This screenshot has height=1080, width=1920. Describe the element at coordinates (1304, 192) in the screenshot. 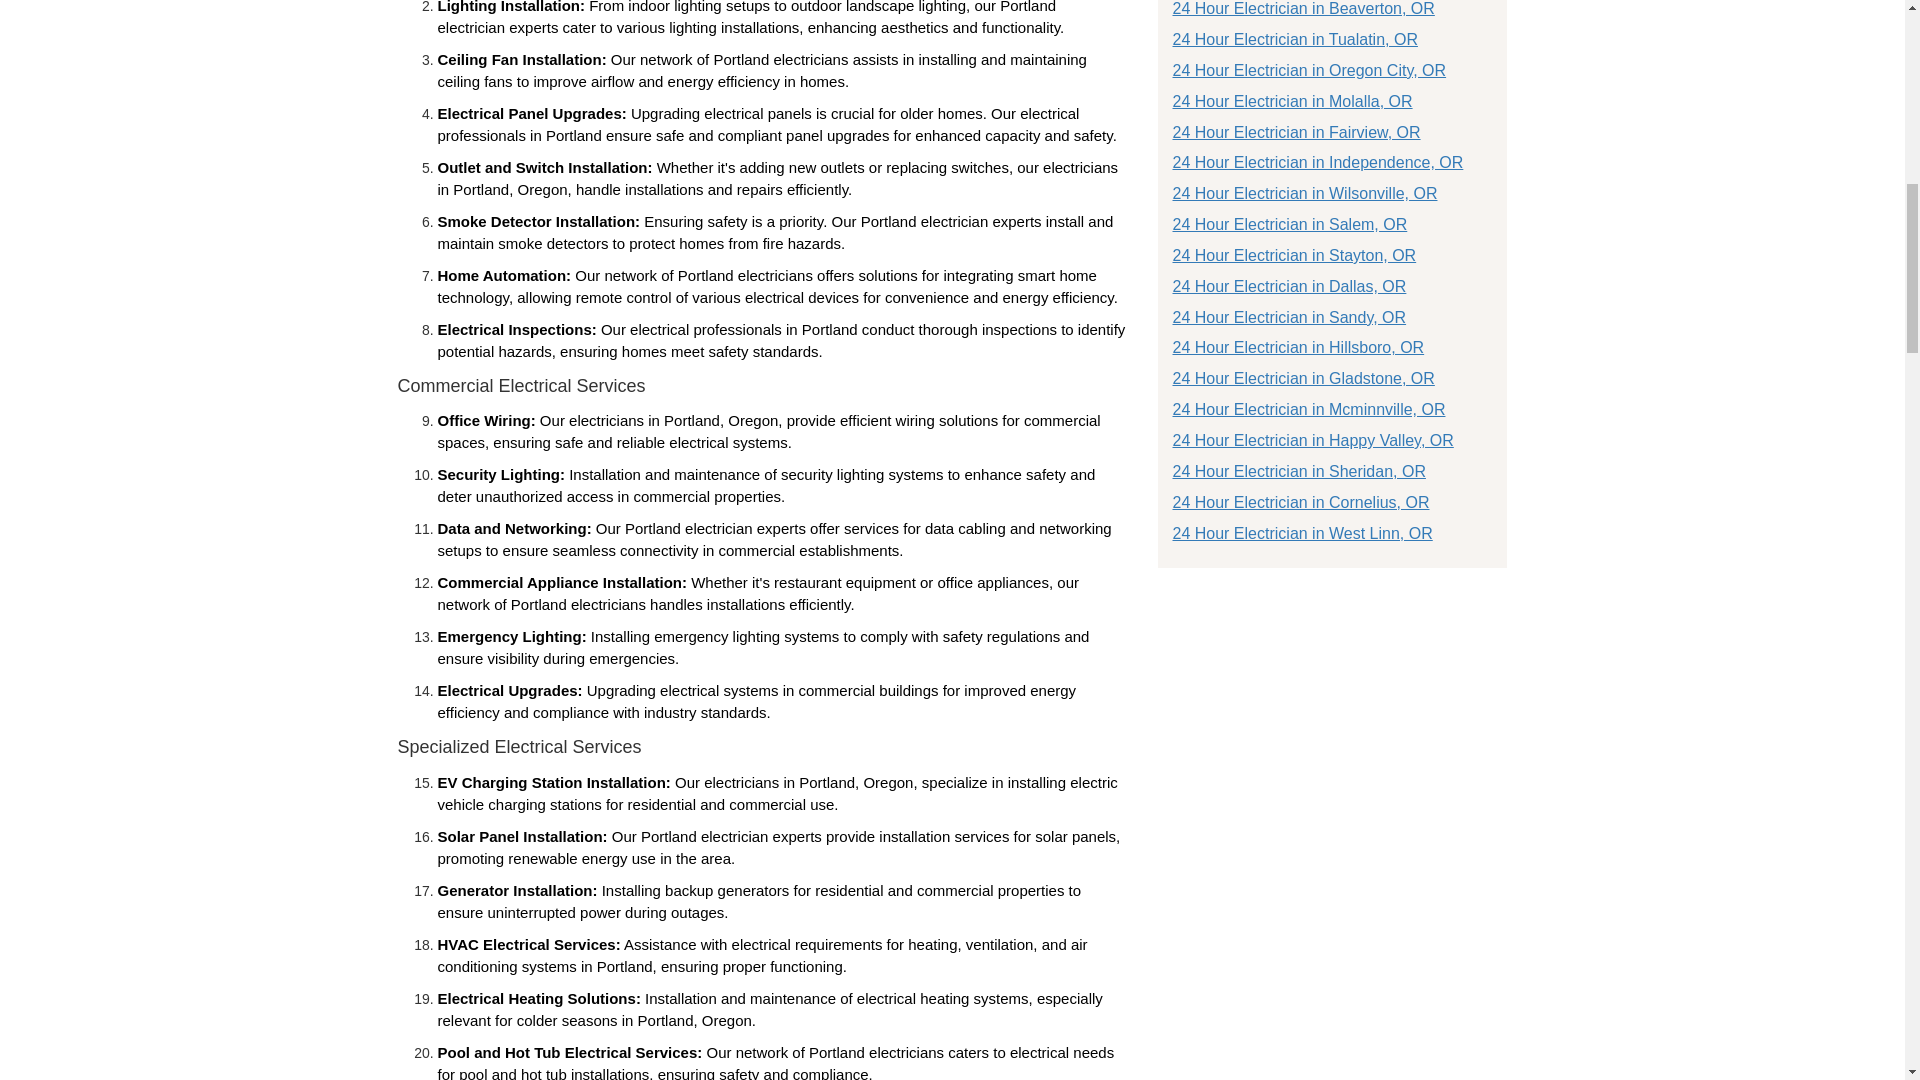

I see `24 Hour Emergency Electrician in Wilsonville, OR` at that location.